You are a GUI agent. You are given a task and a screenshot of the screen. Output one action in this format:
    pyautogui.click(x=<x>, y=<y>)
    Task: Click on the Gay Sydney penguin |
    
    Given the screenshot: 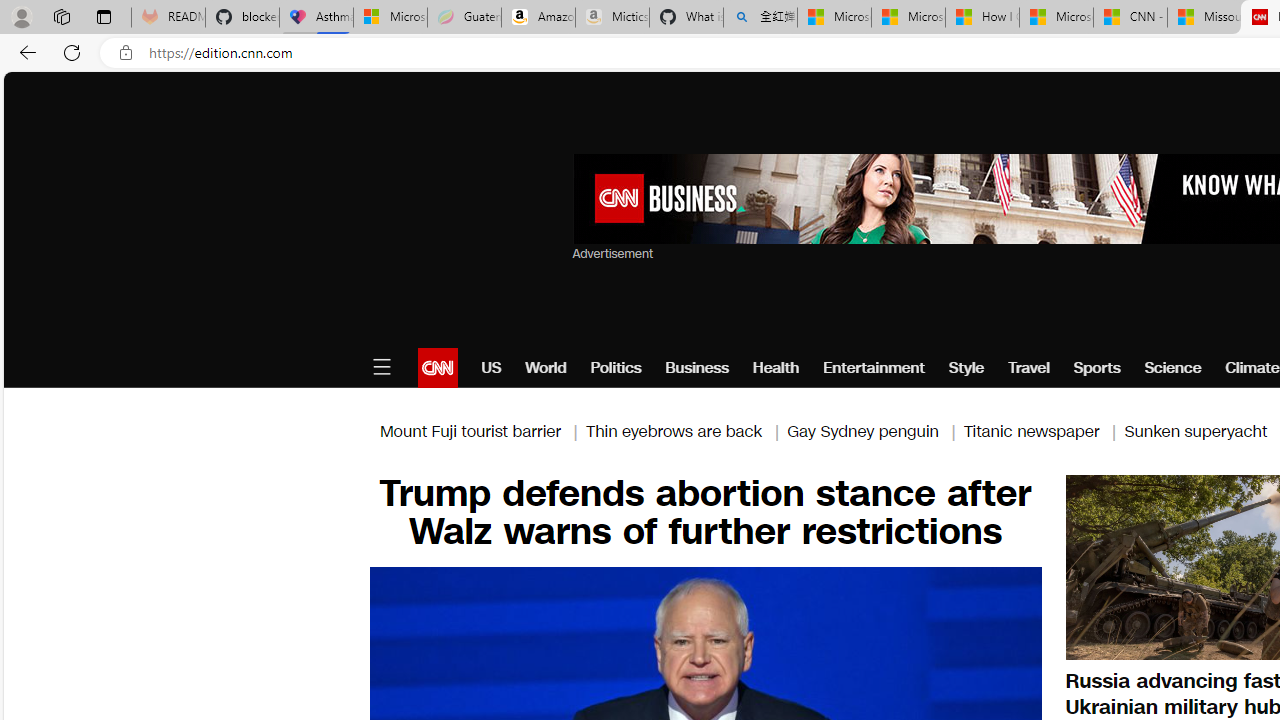 What is the action you would take?
    pyautogui.click(x=875, y=430)
    